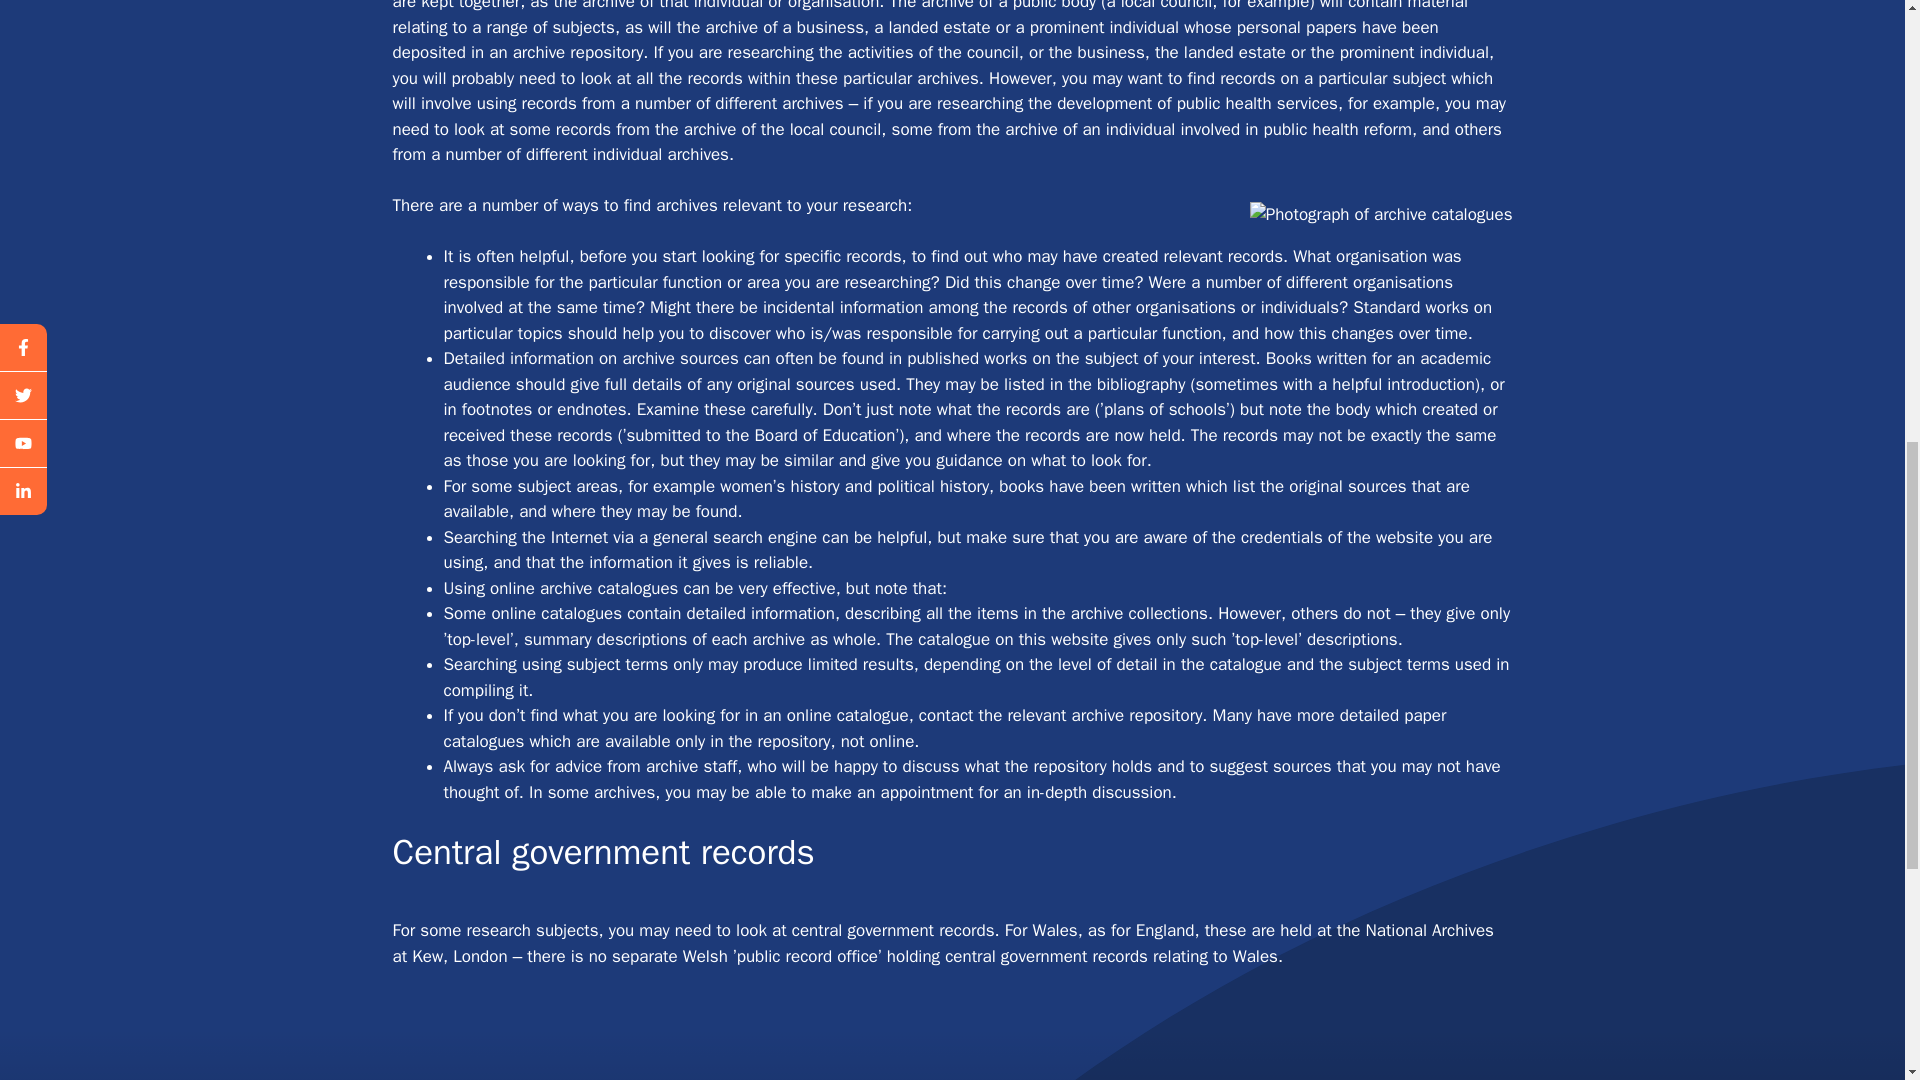 This screenshot has height=1080, width=1920. I want to click on Photograph of archive catalogues, so click(1380, 214).